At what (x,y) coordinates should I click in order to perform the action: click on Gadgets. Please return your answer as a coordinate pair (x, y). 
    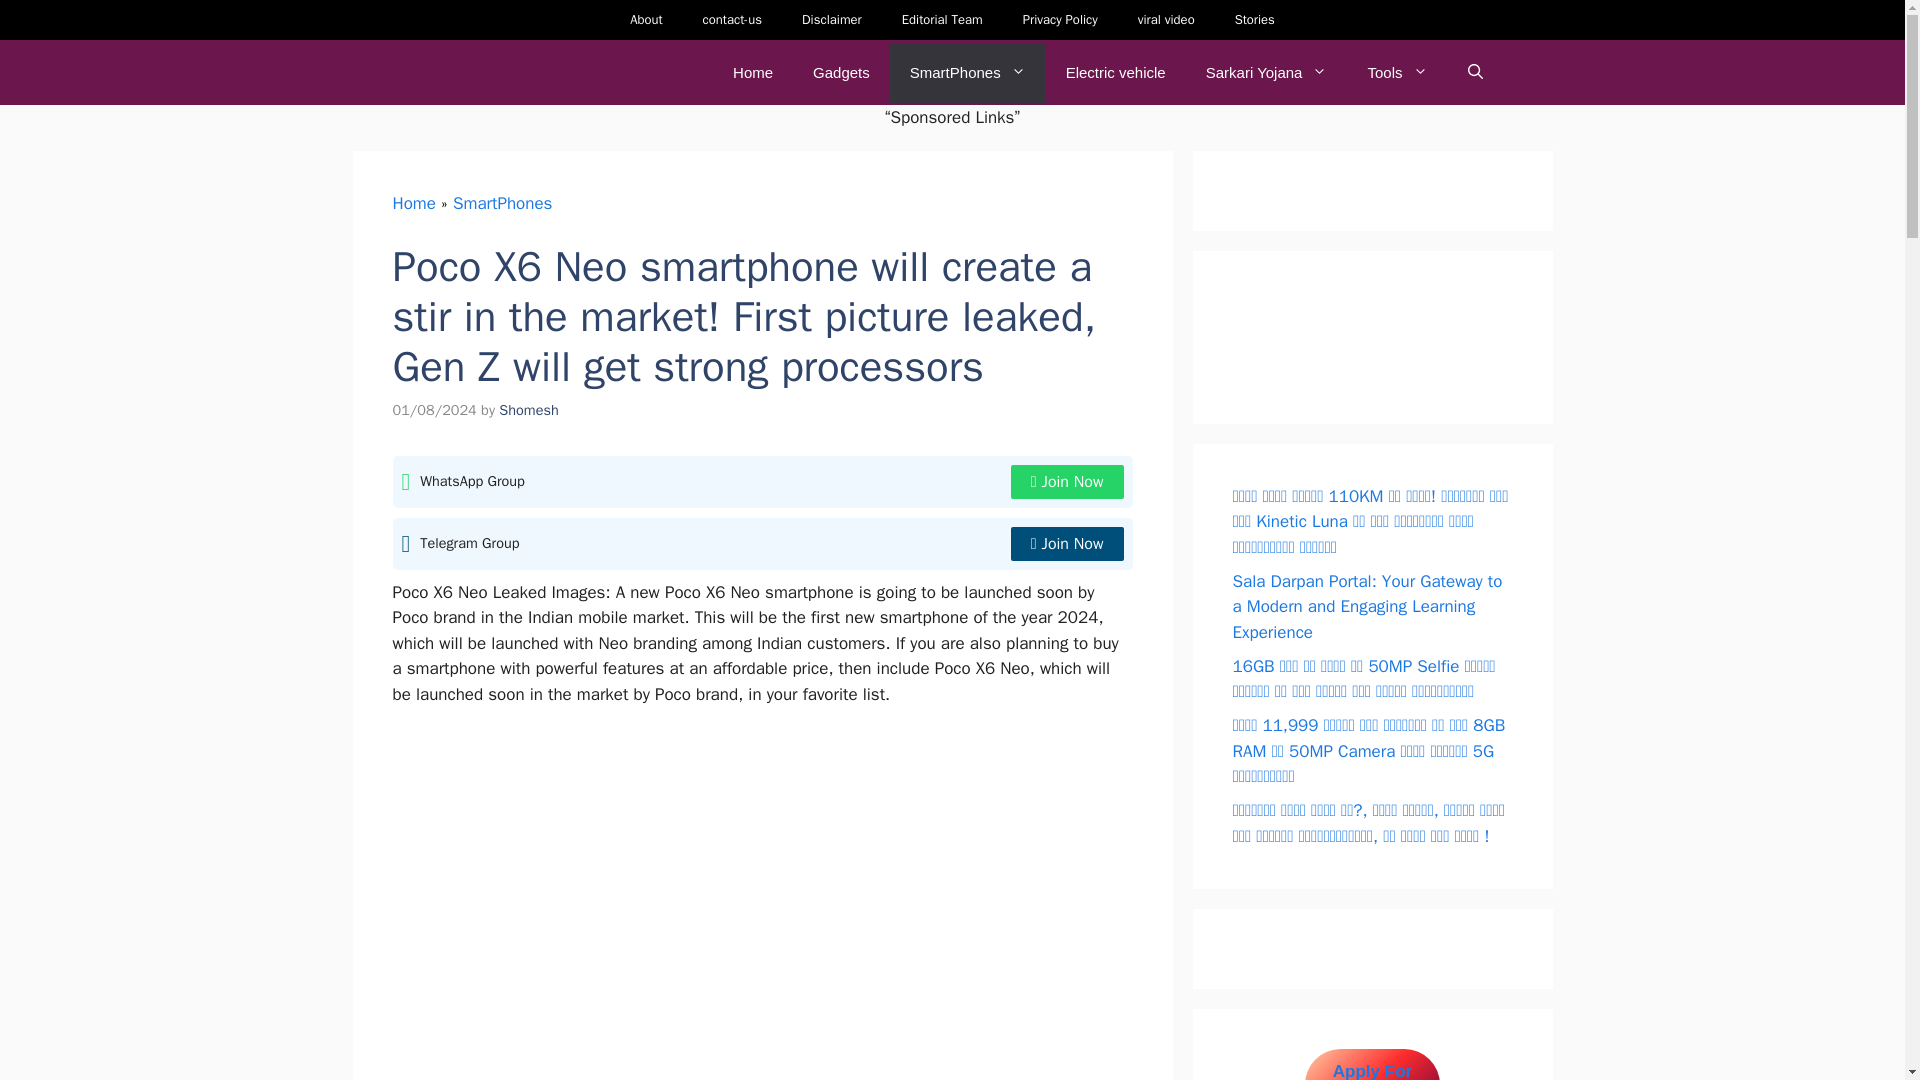
    Looking at the image, I should click on (841, 72).